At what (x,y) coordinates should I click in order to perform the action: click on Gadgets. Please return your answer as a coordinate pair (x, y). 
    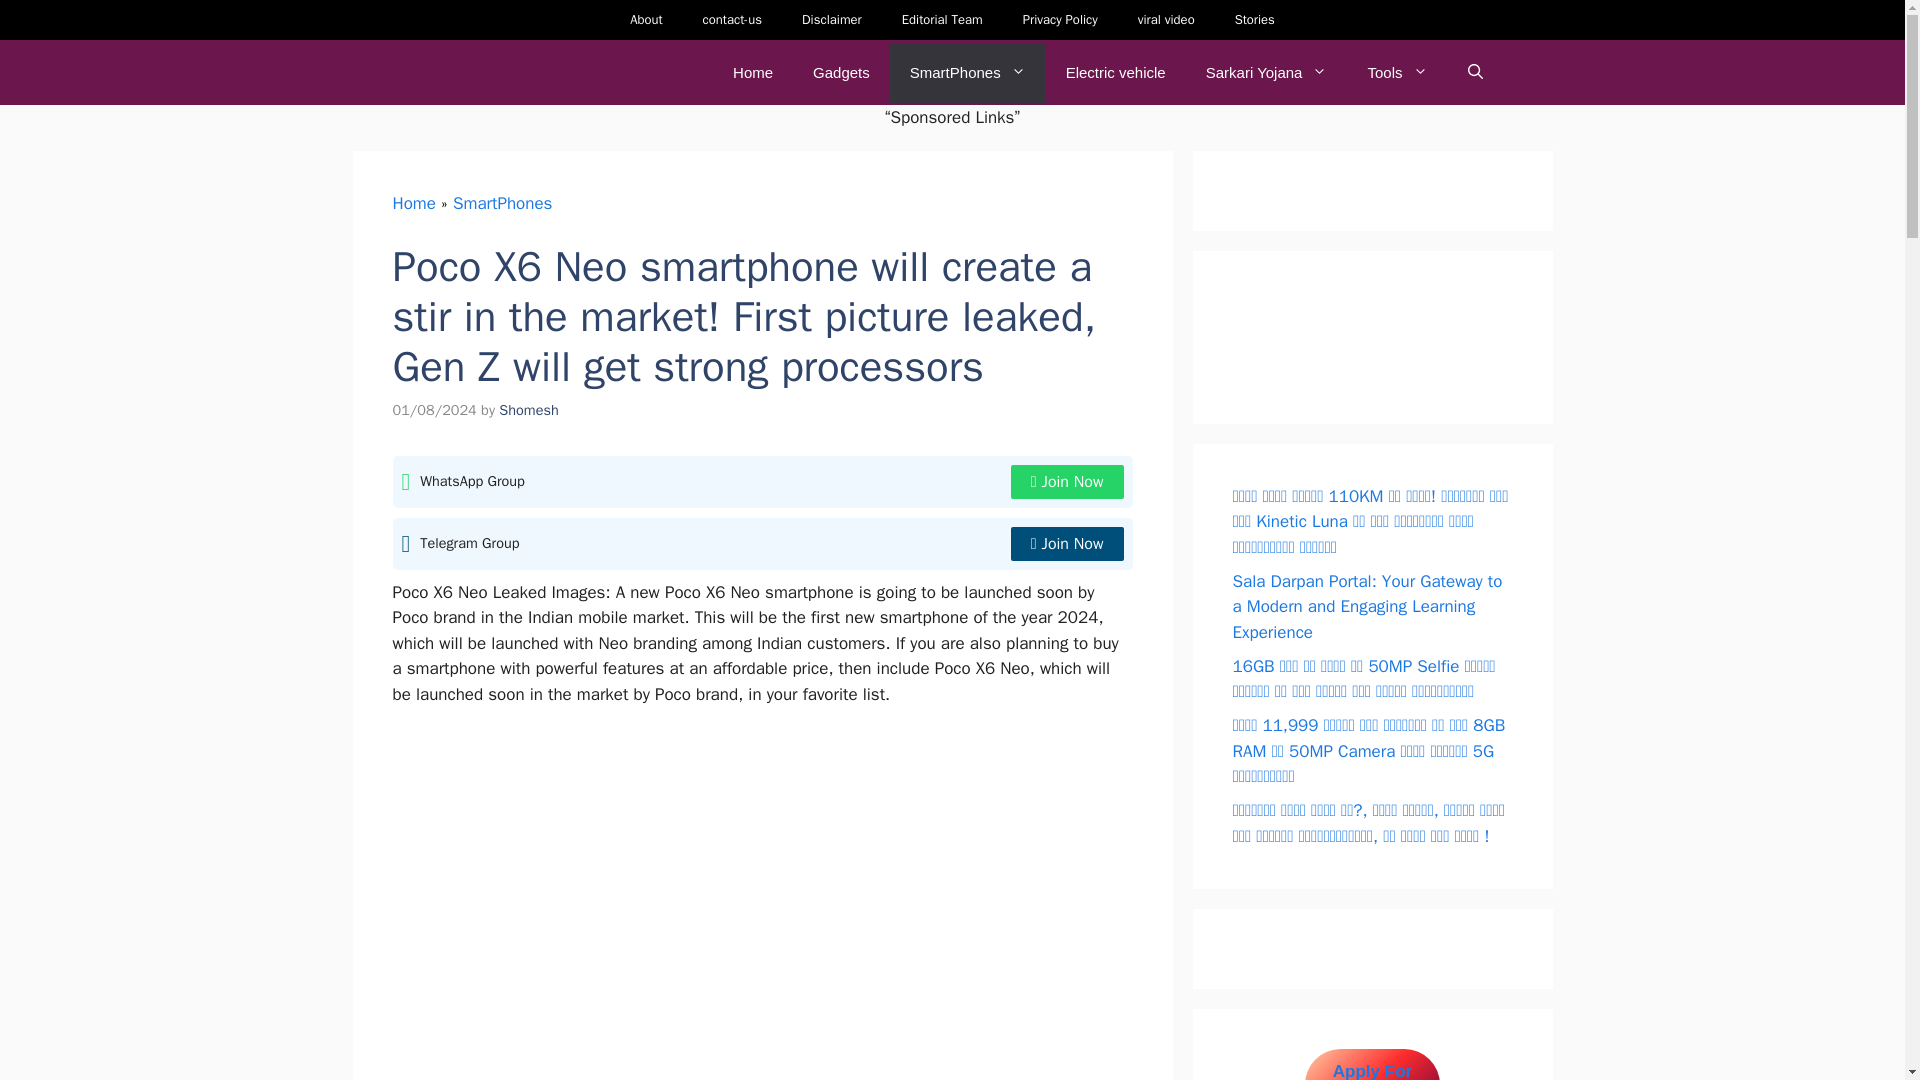
    Looking at the image, I should click on (841, 72).